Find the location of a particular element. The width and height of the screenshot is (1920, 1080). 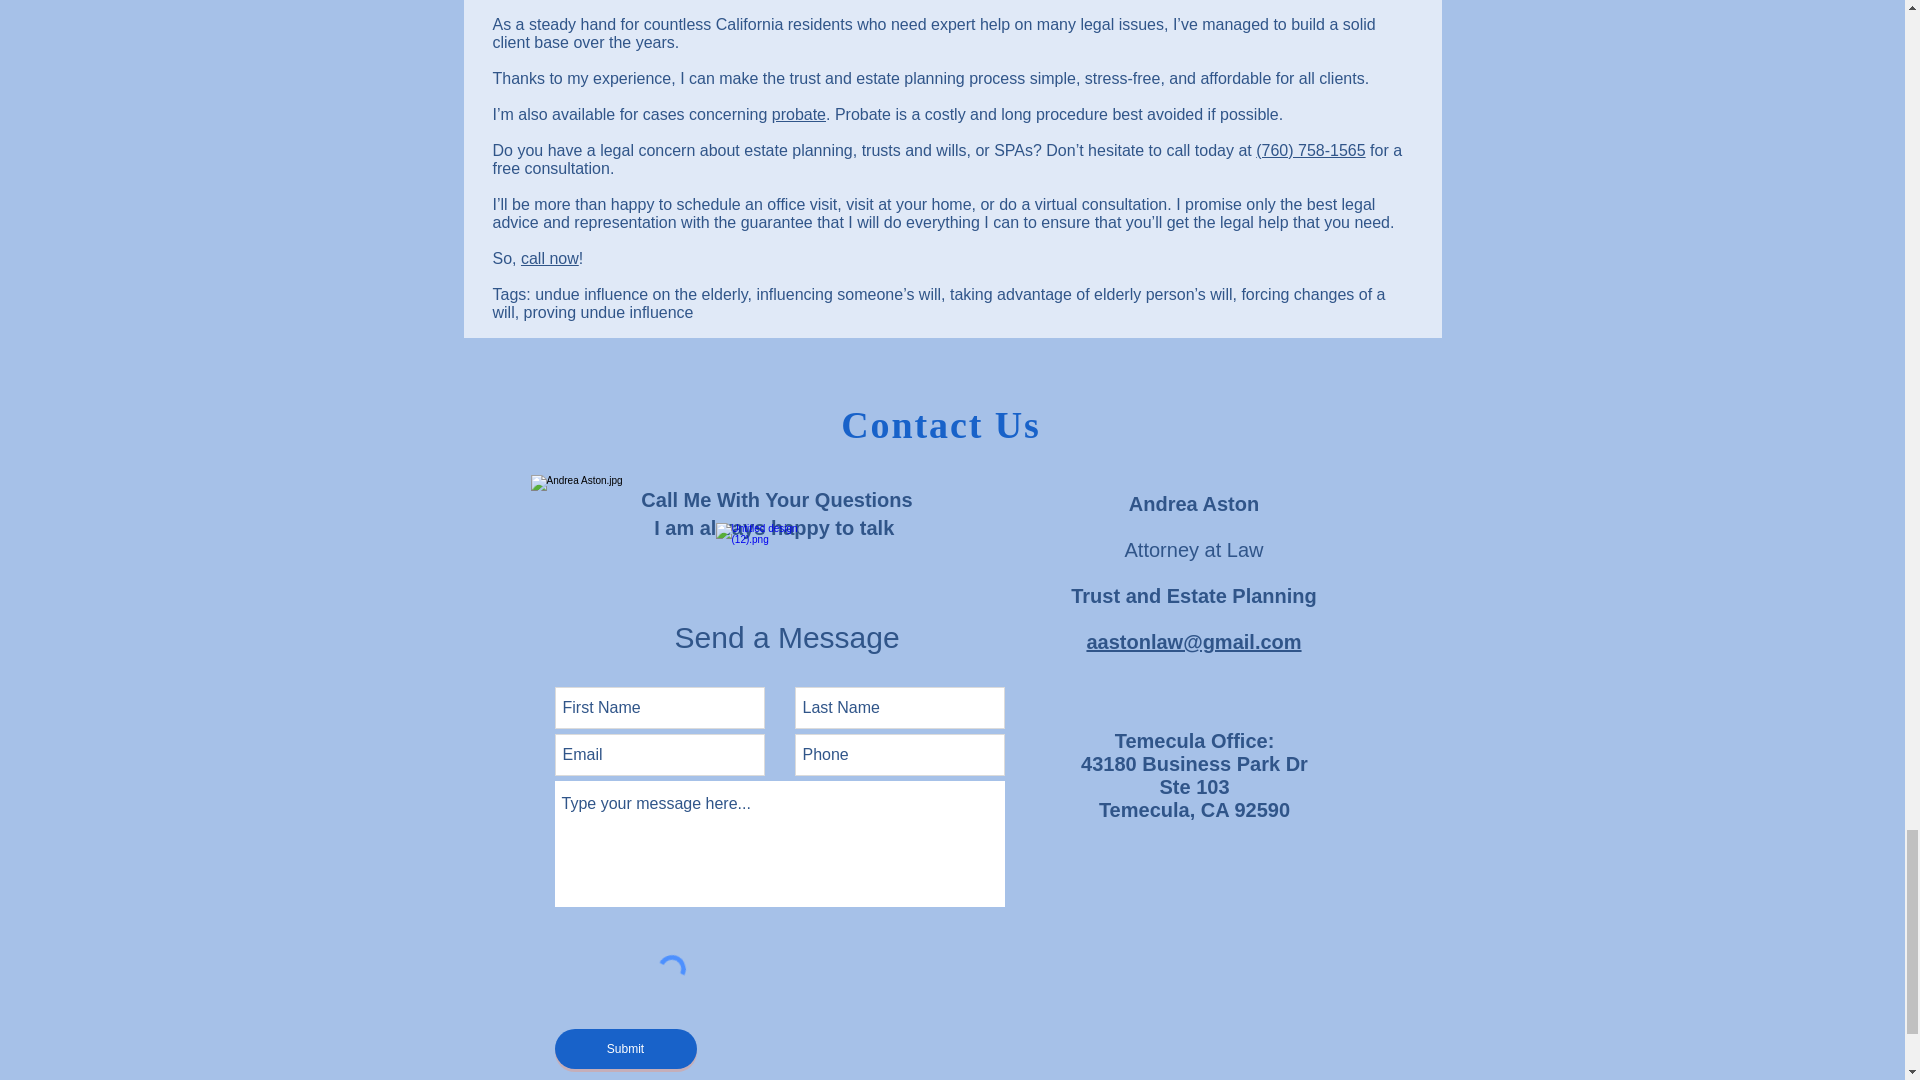

call now is located at coordinates (550, 258).